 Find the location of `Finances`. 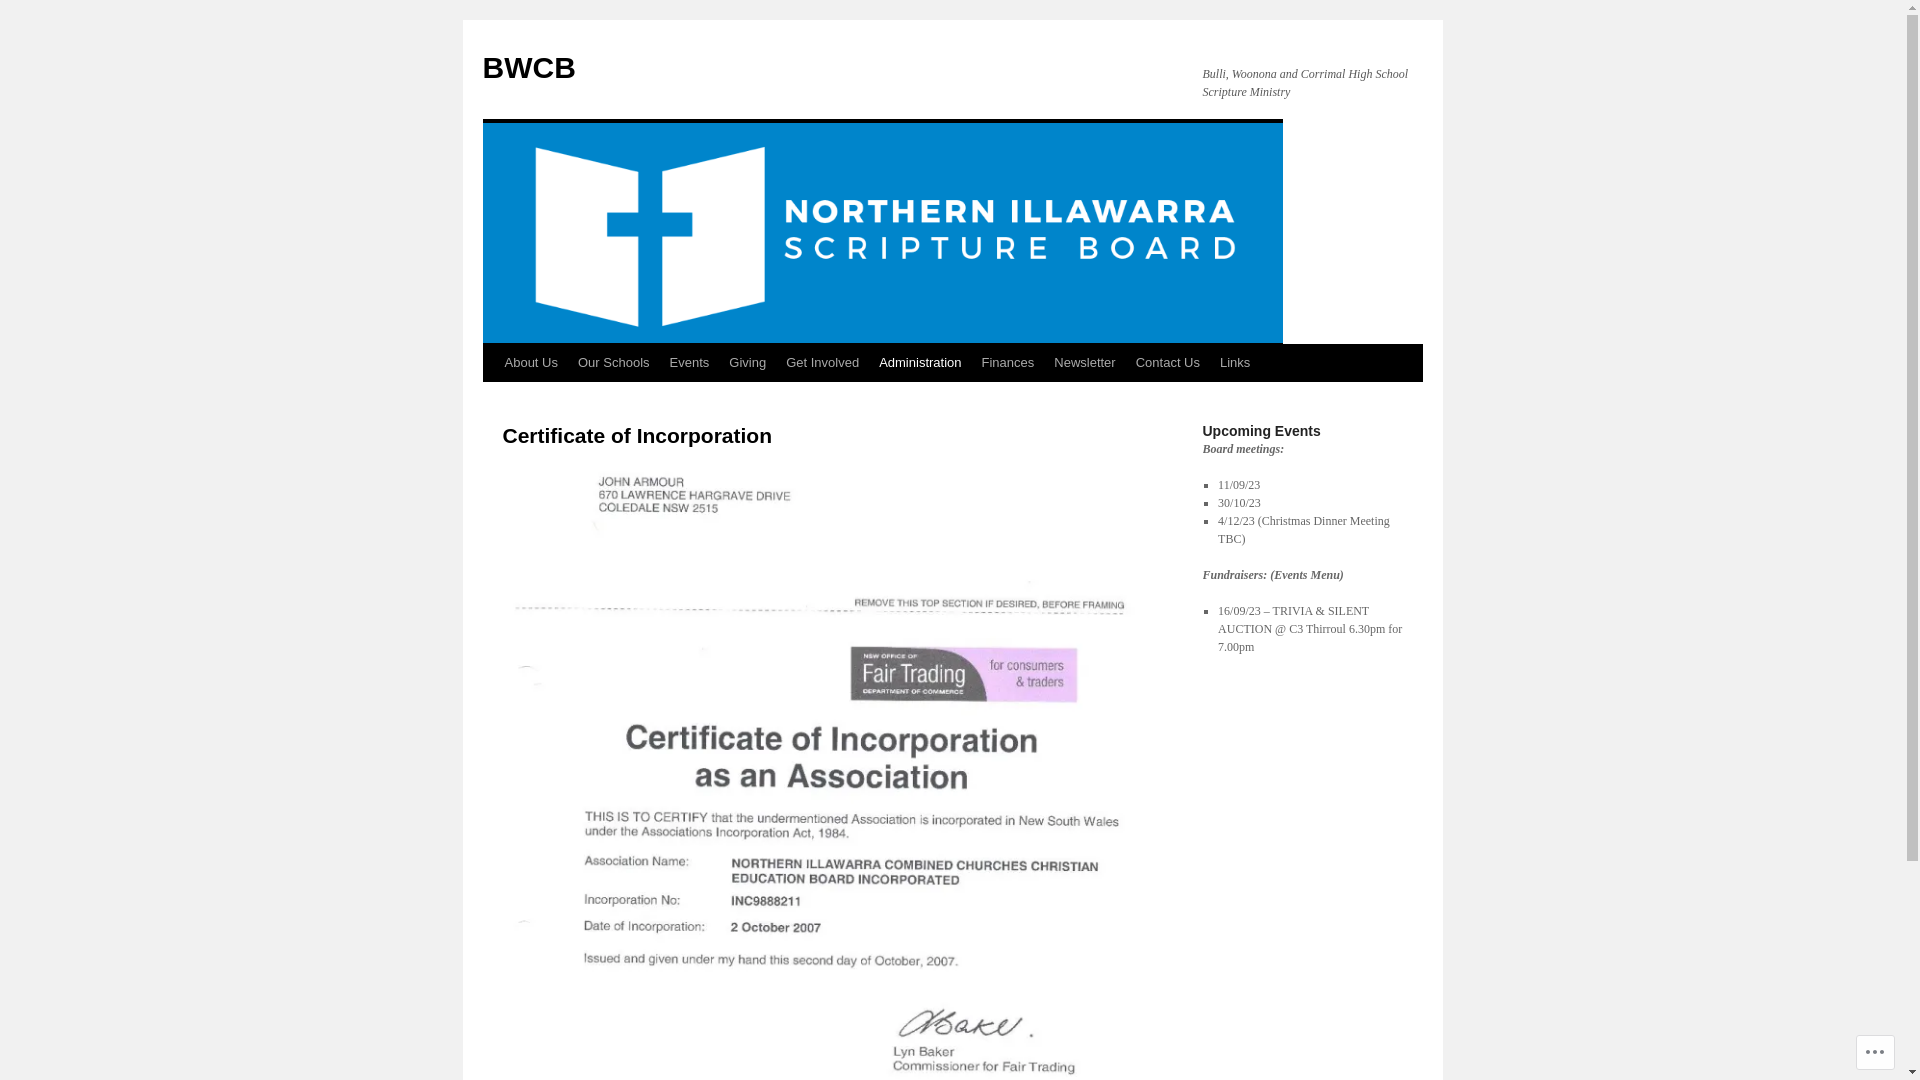

Finances is located at coordinates (1008, 363).